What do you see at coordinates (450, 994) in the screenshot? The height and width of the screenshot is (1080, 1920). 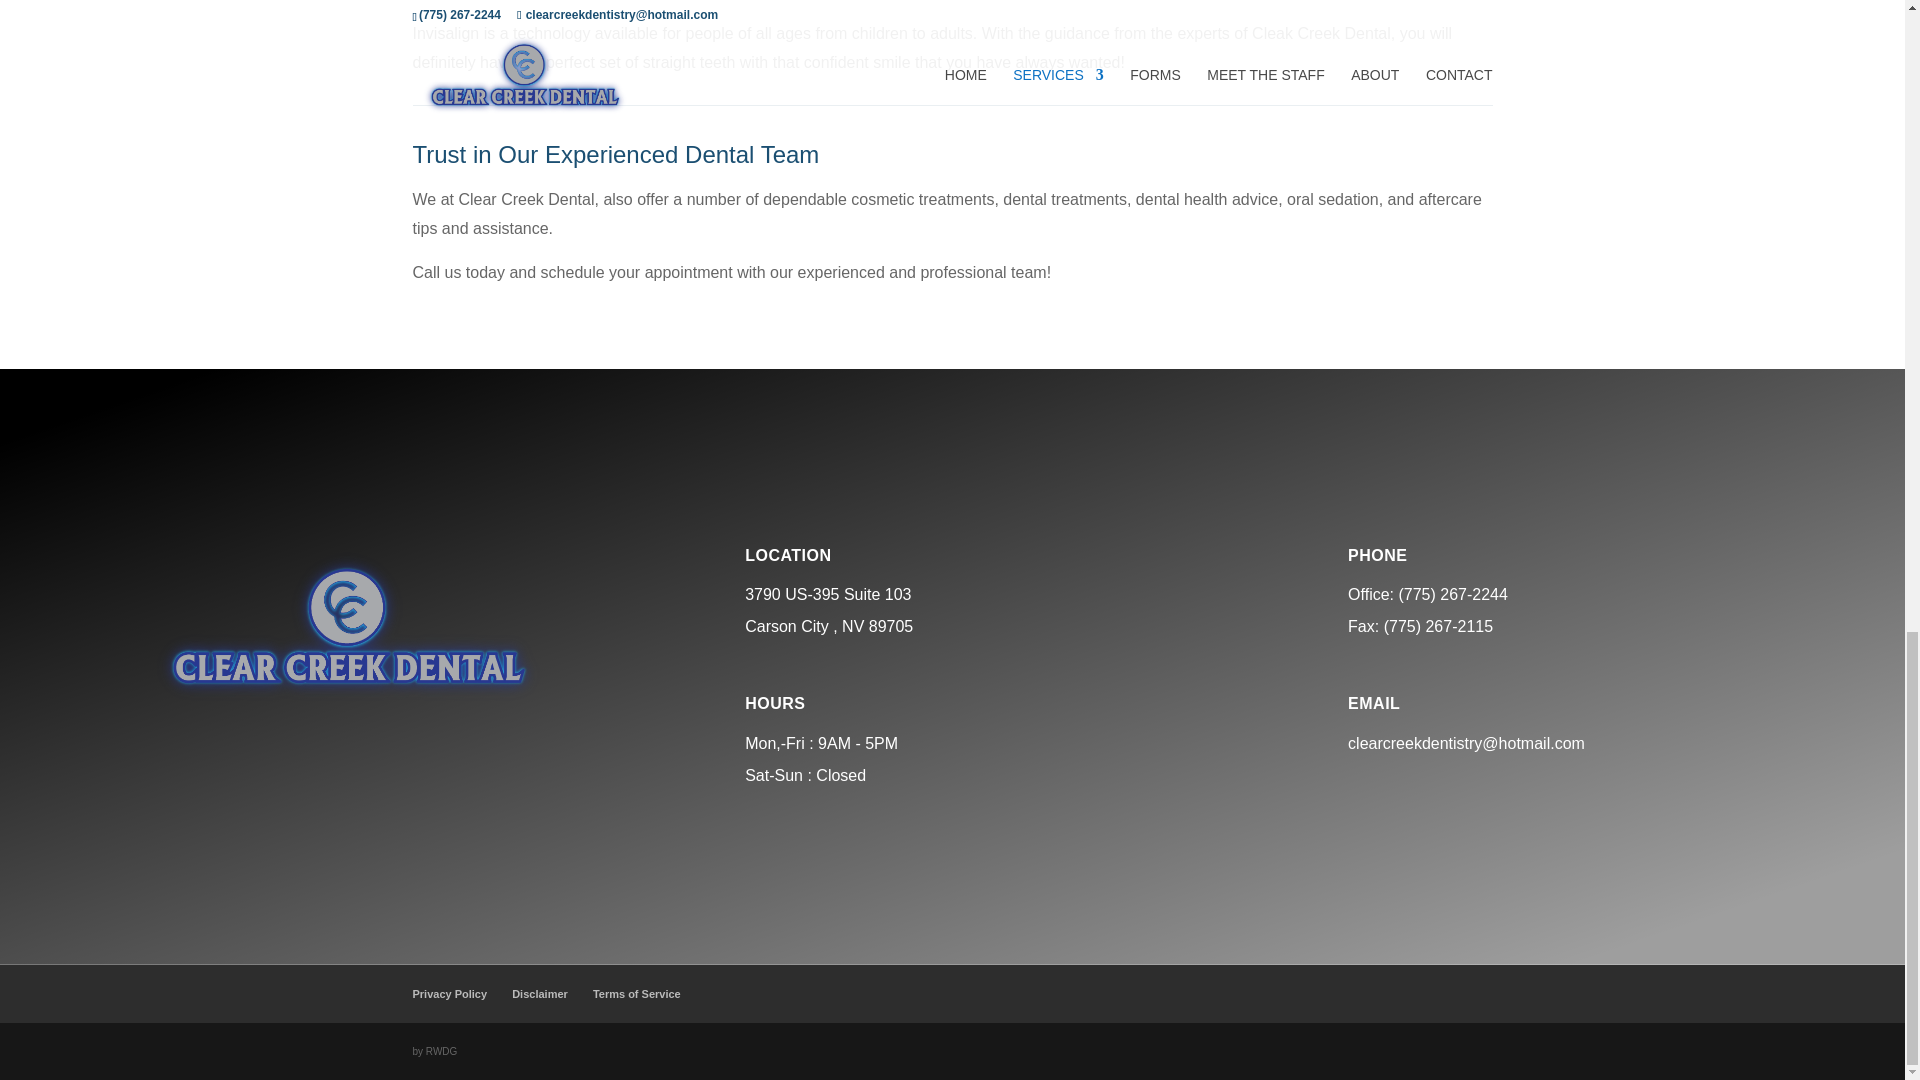 I see `Privacy Policy` at bounding box center [450, 994].